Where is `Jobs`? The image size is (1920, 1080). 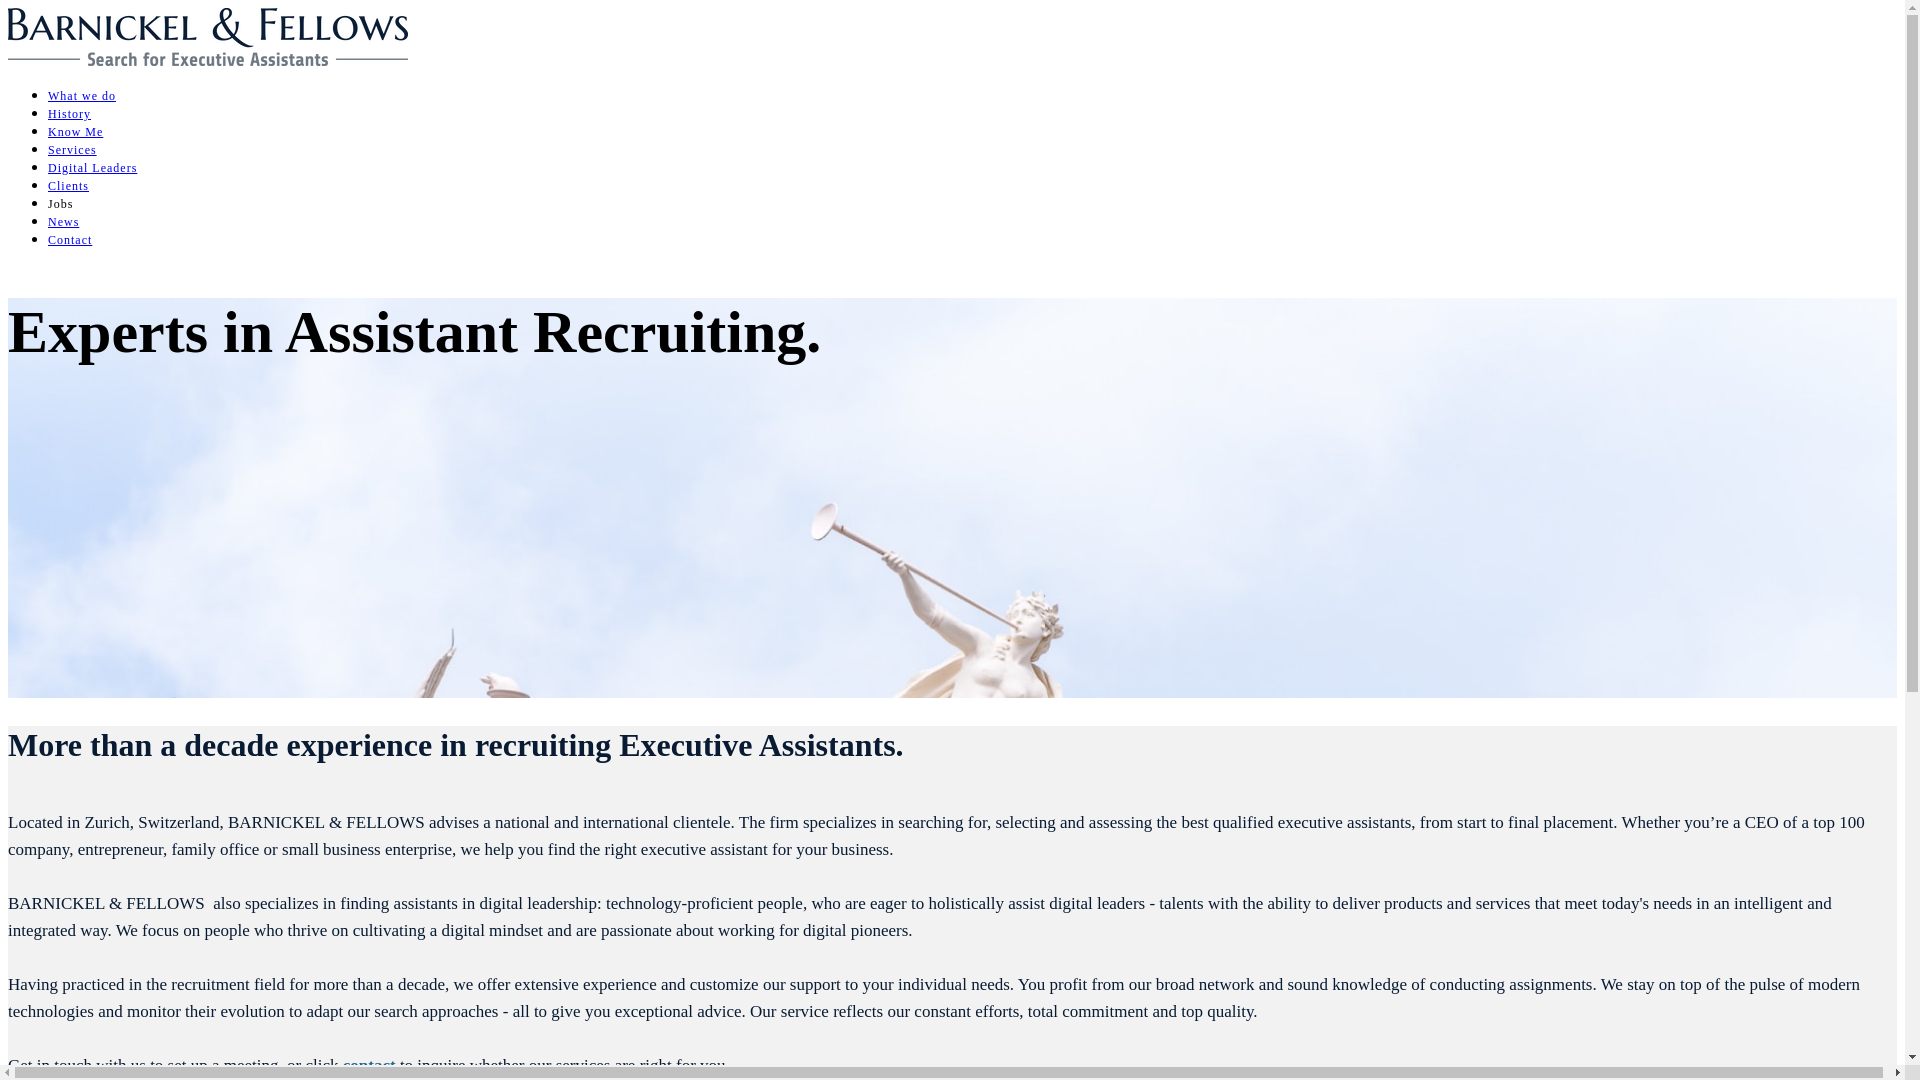 Jobs is located at coordinates (60, 204).